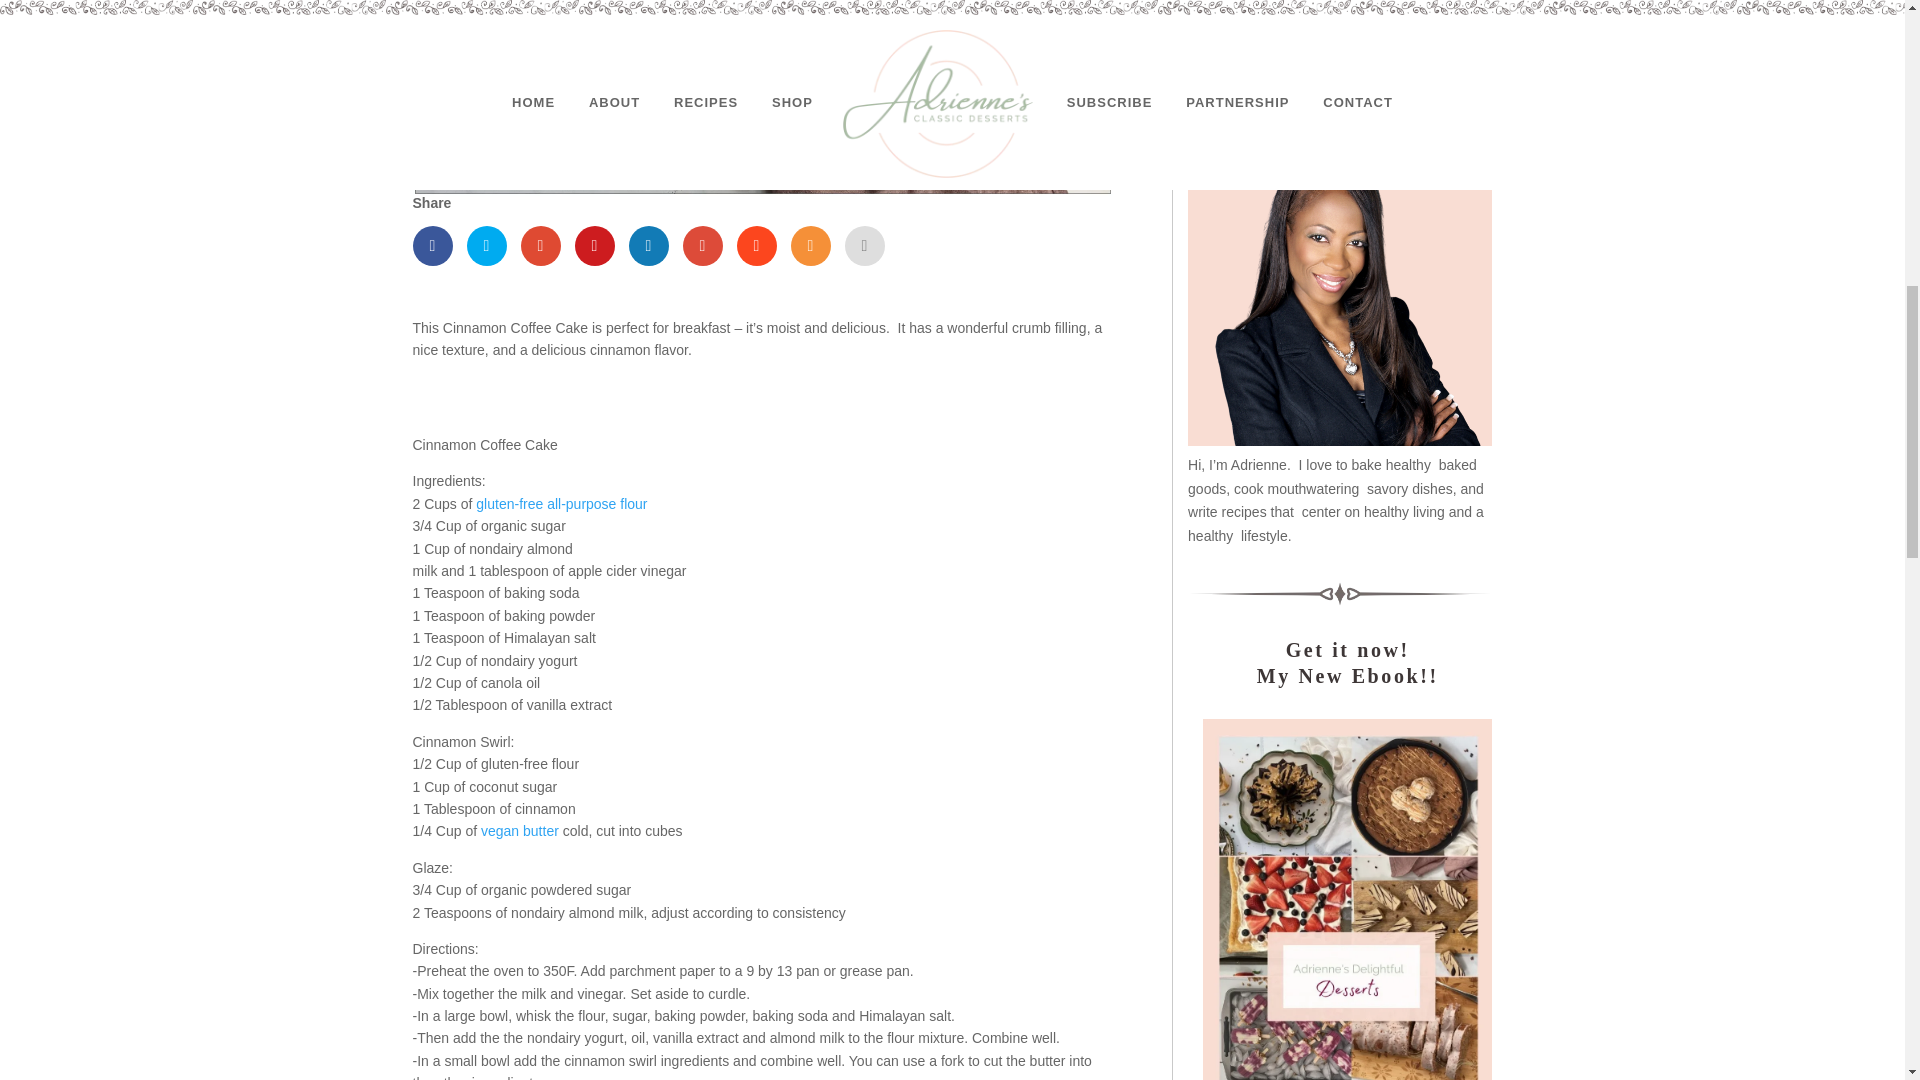 The image size is (1920, 1080). What do you see at coordinates (762, 98) in the screenshot?
I see `Cinnamon Coffee Cake` at bounding box center [762, 98].